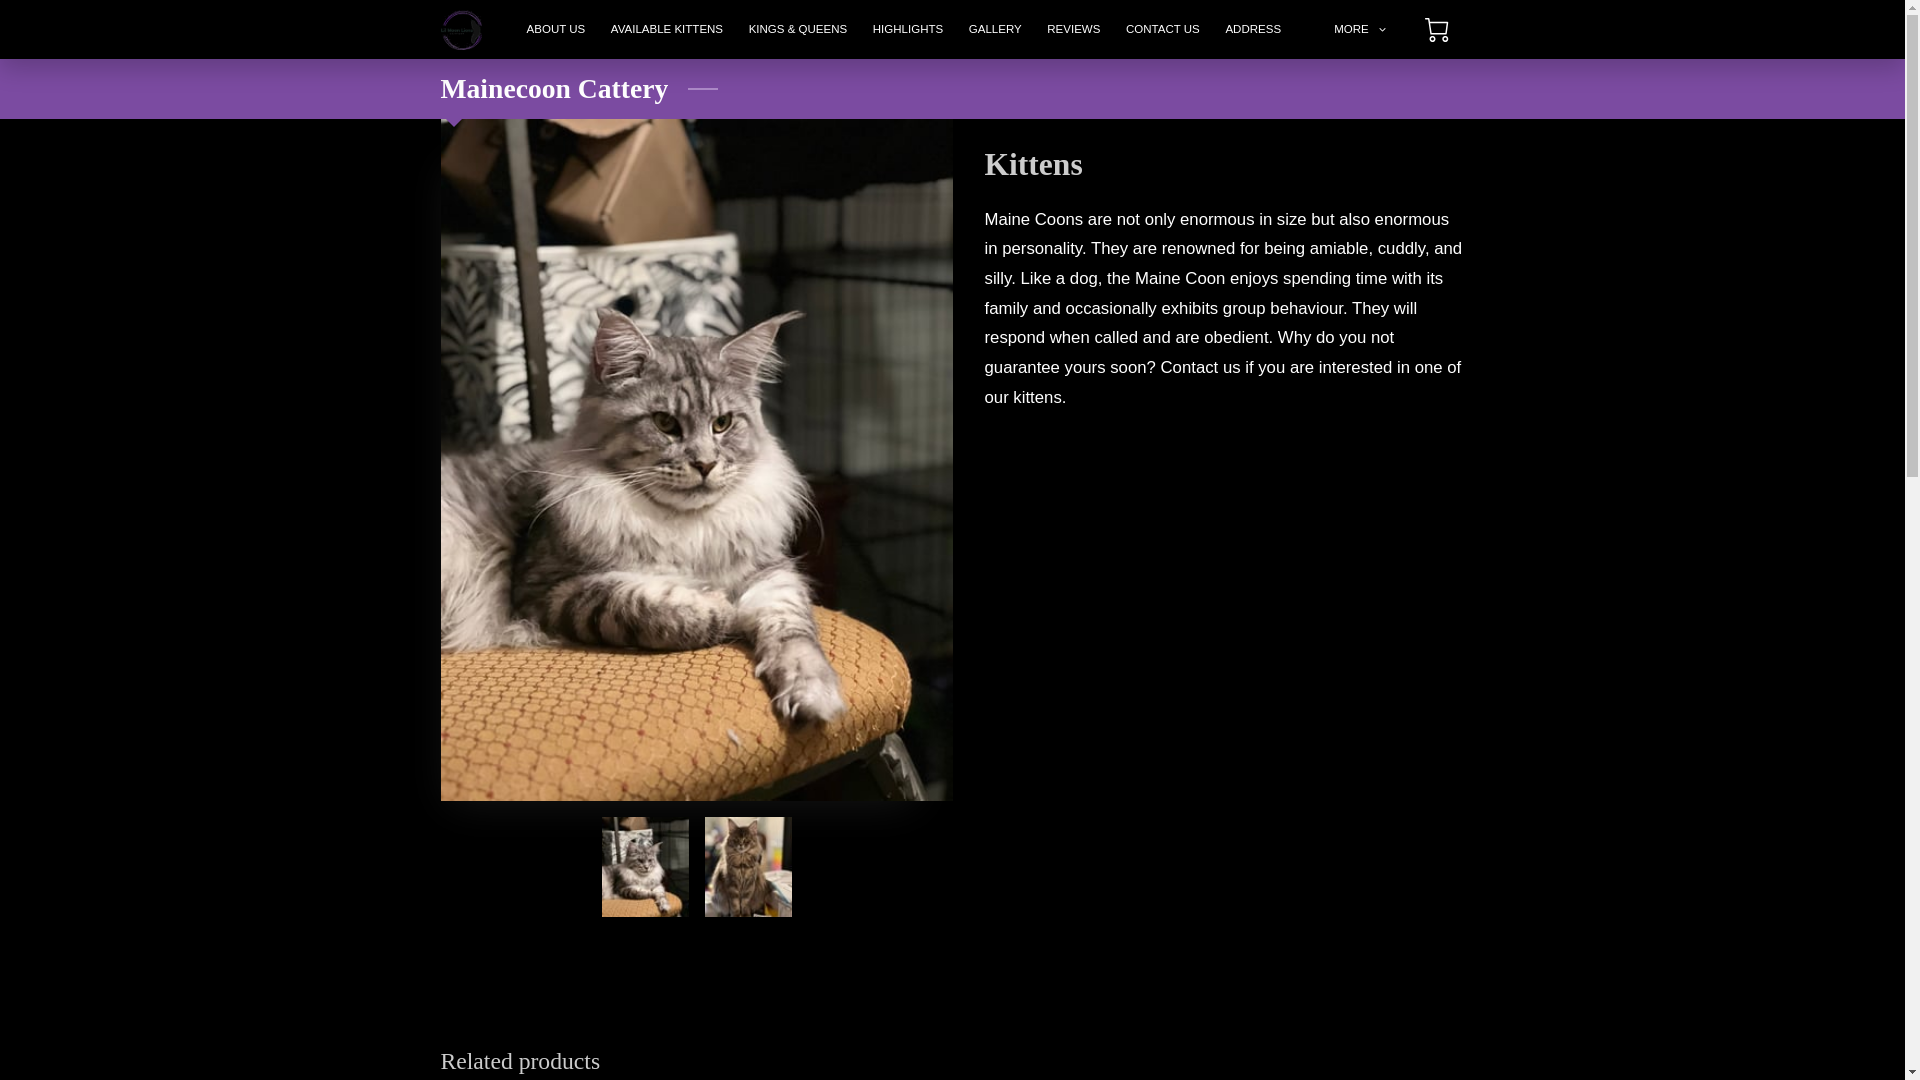  Describe the element at coordinates (908, 30) in the screenshot. I see `HIGHLIGHTS` at that location.